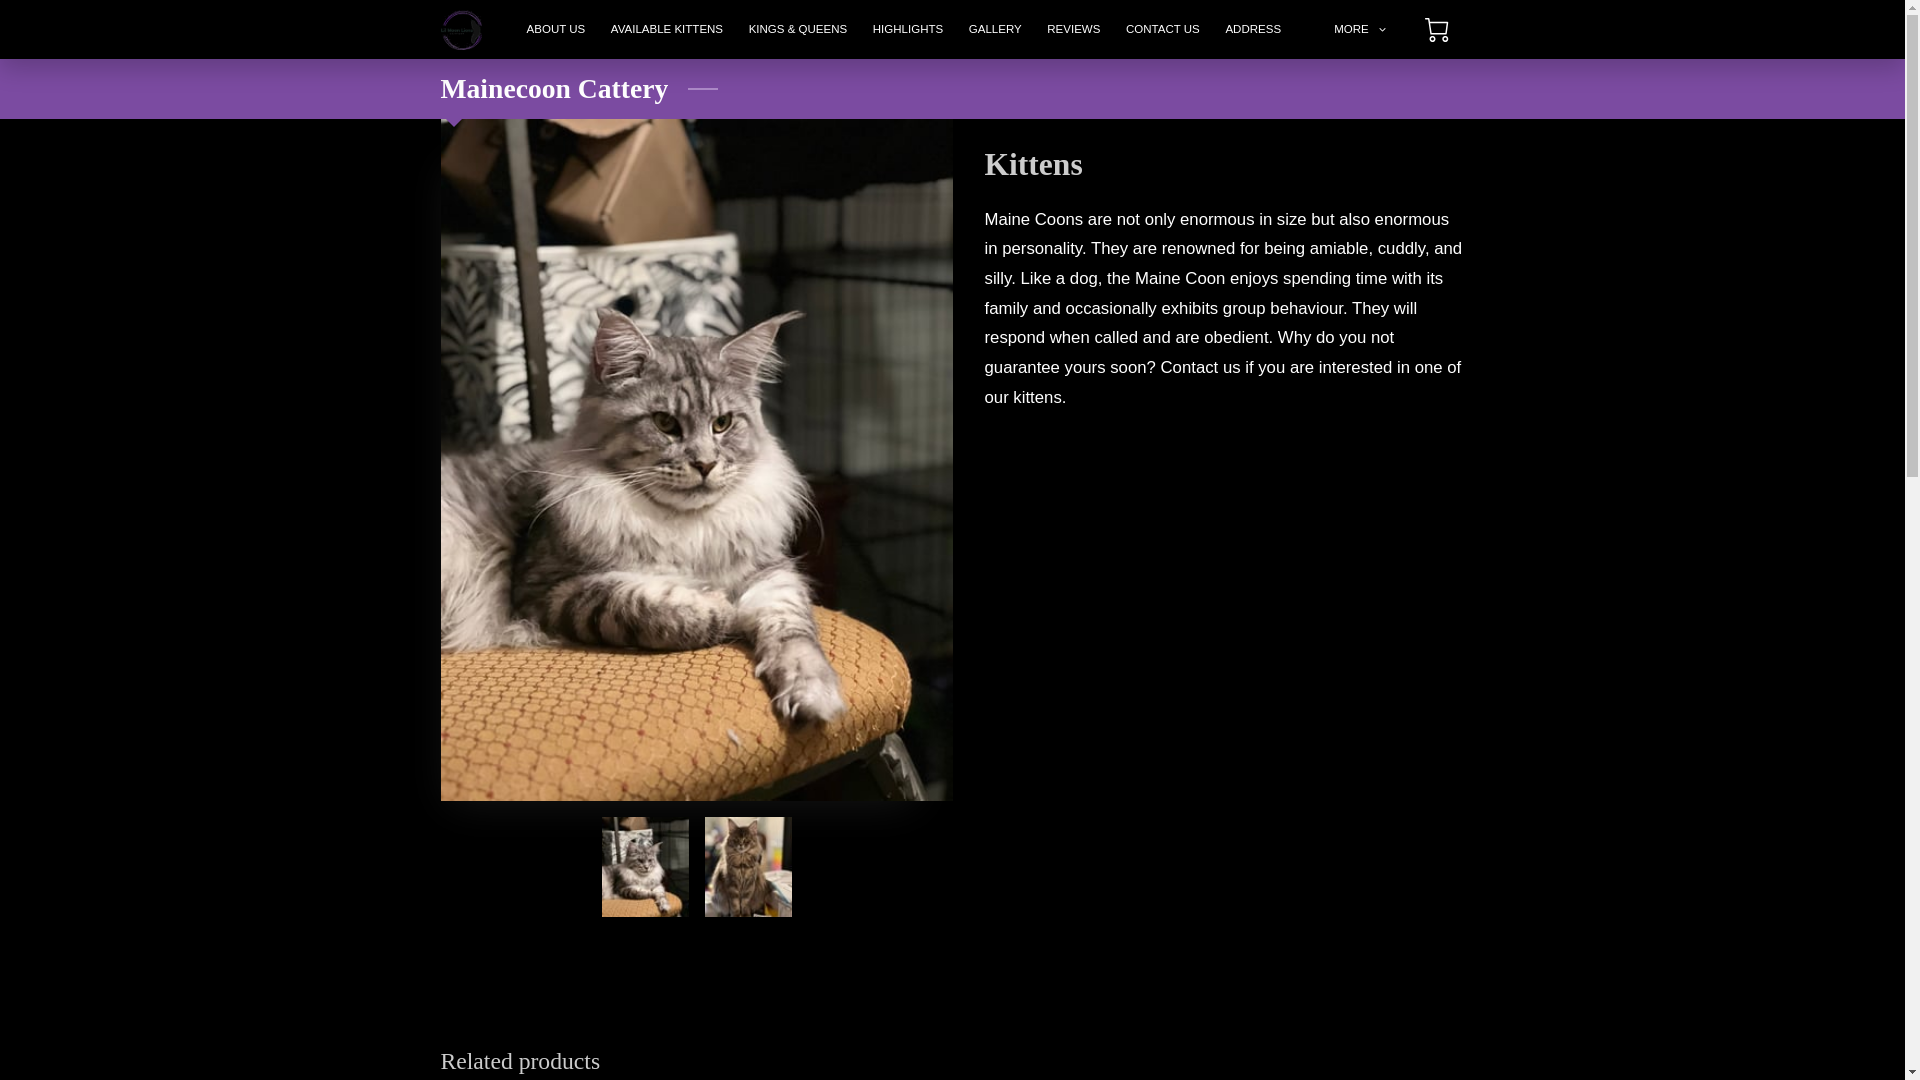  Describe the element at coordinates (908, 30) in the screenshot. I see `HIGHLIGHTS` at that location.